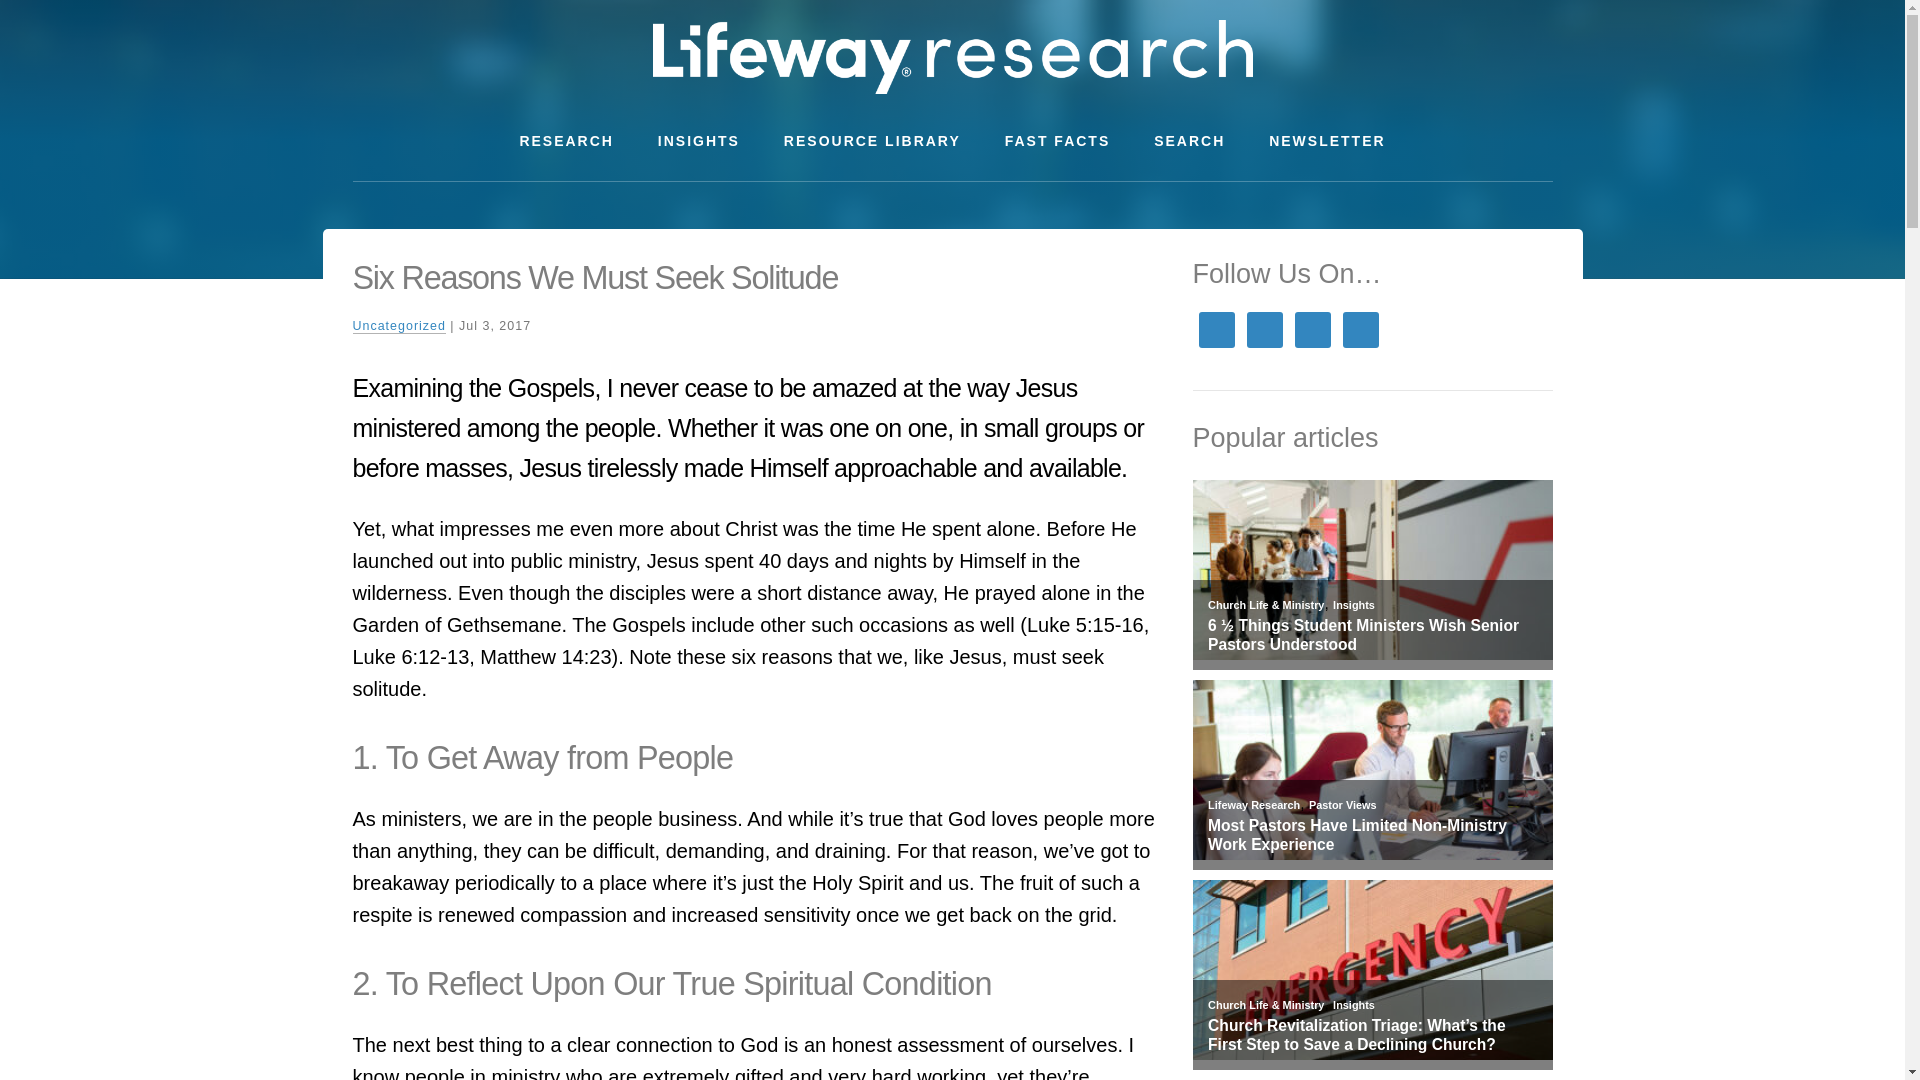 The image size is (1920, 1080). Describe the element at coordinates (398, 326) in the screenshot. I see `Uncategorized` at that location.